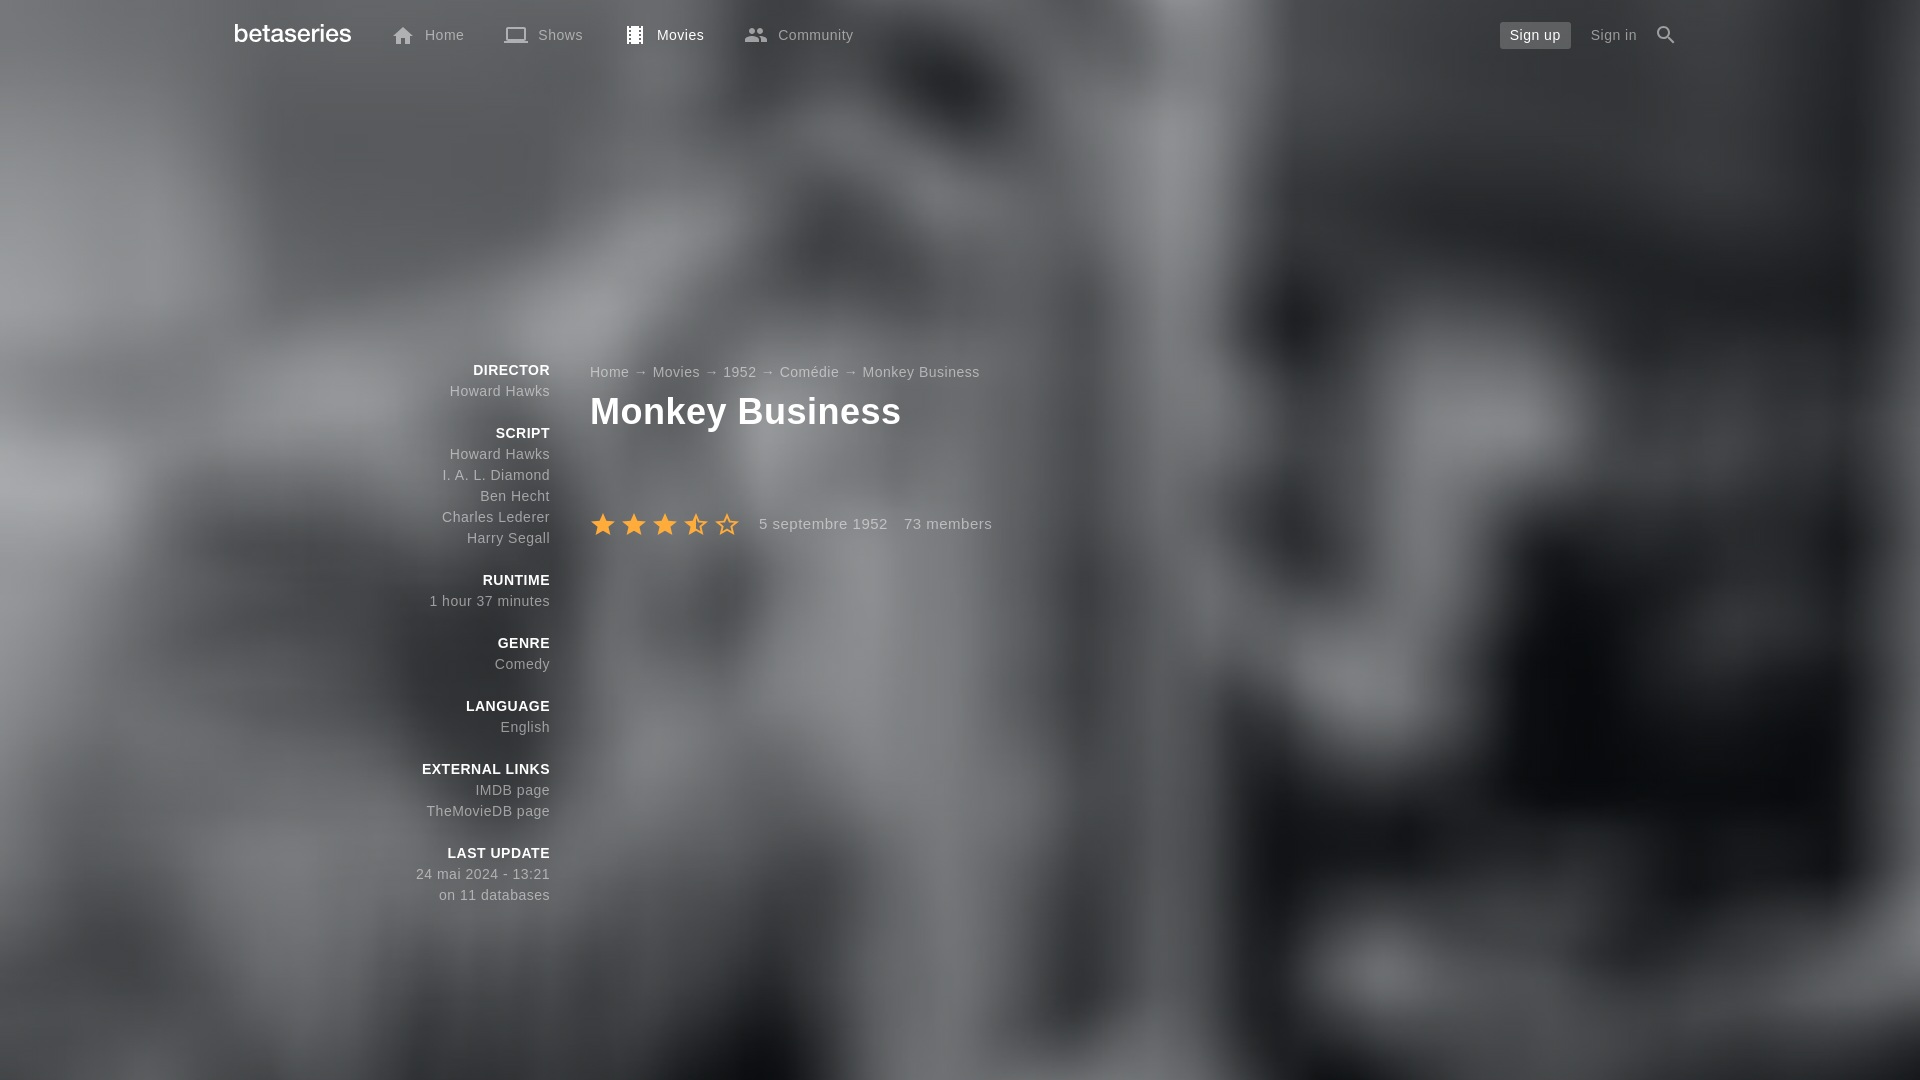 The image size is (1920, 1080). Describe the element at coordinates (815, 524) in the screenshot. I see `Original release date:  3 septembre 1952` at that location.